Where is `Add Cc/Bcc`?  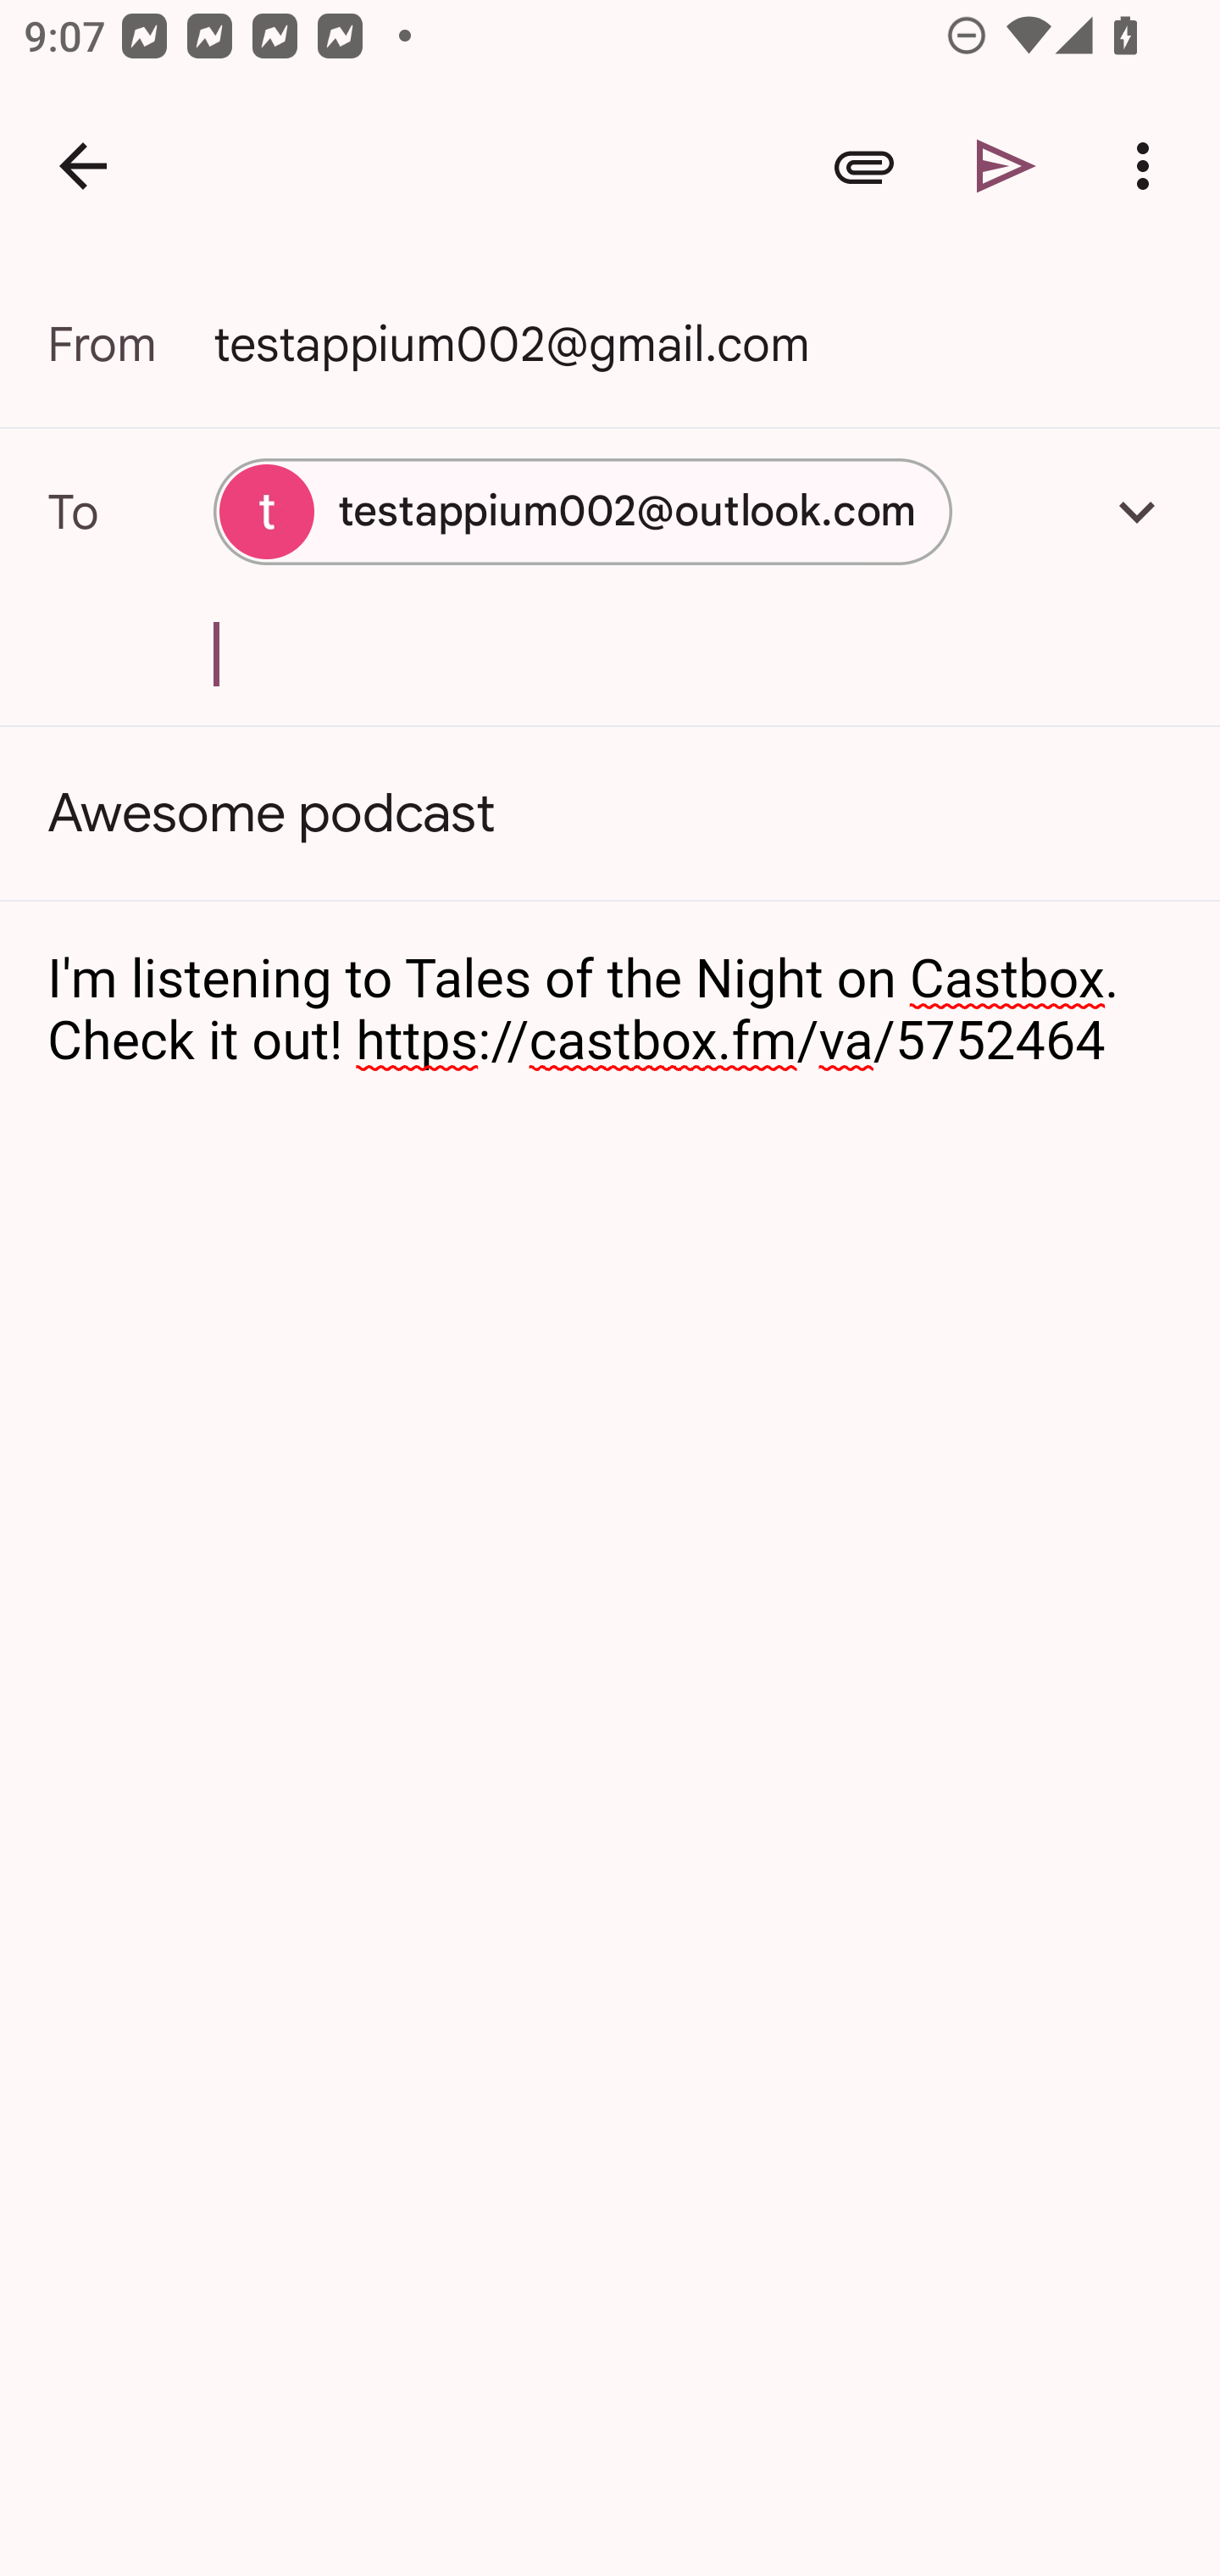
Add Cc/Bcc is located at coordinates (1137, 511).